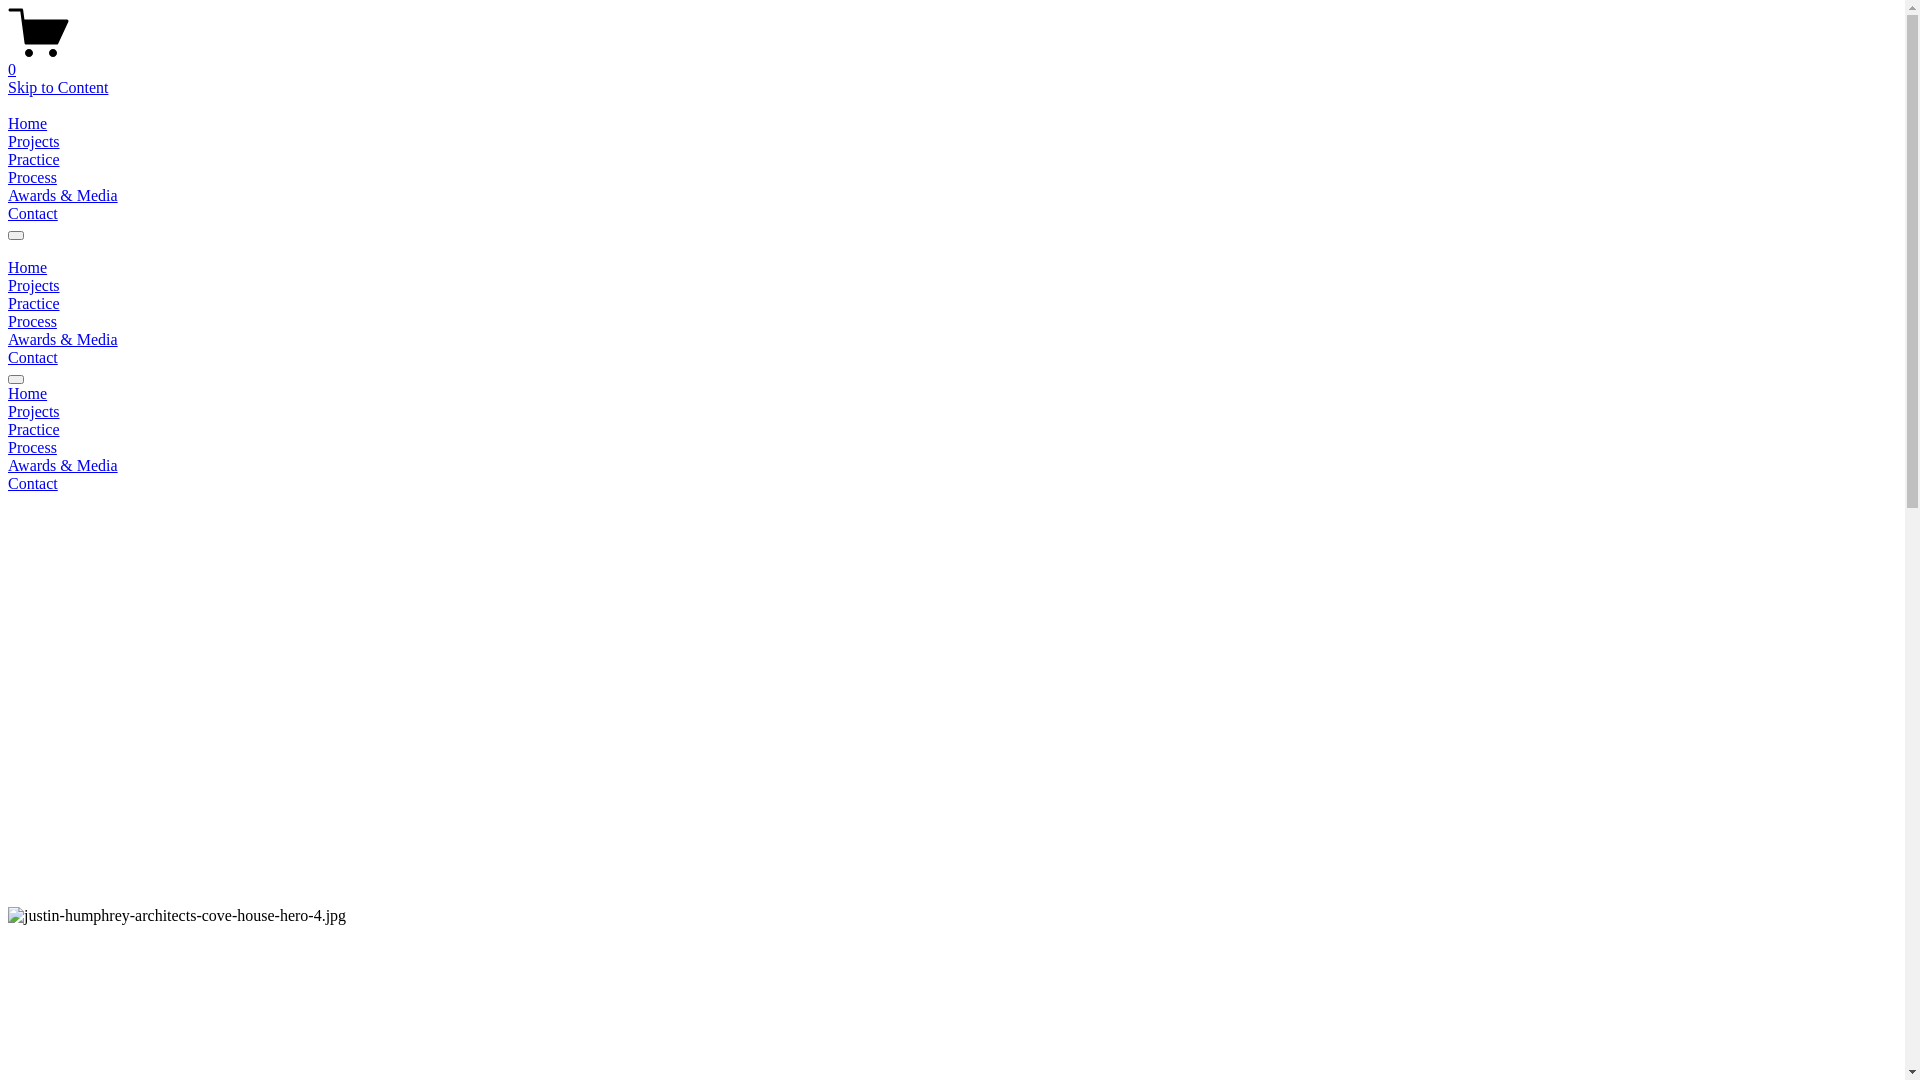  I want to click on Practice, so click(34, 303).